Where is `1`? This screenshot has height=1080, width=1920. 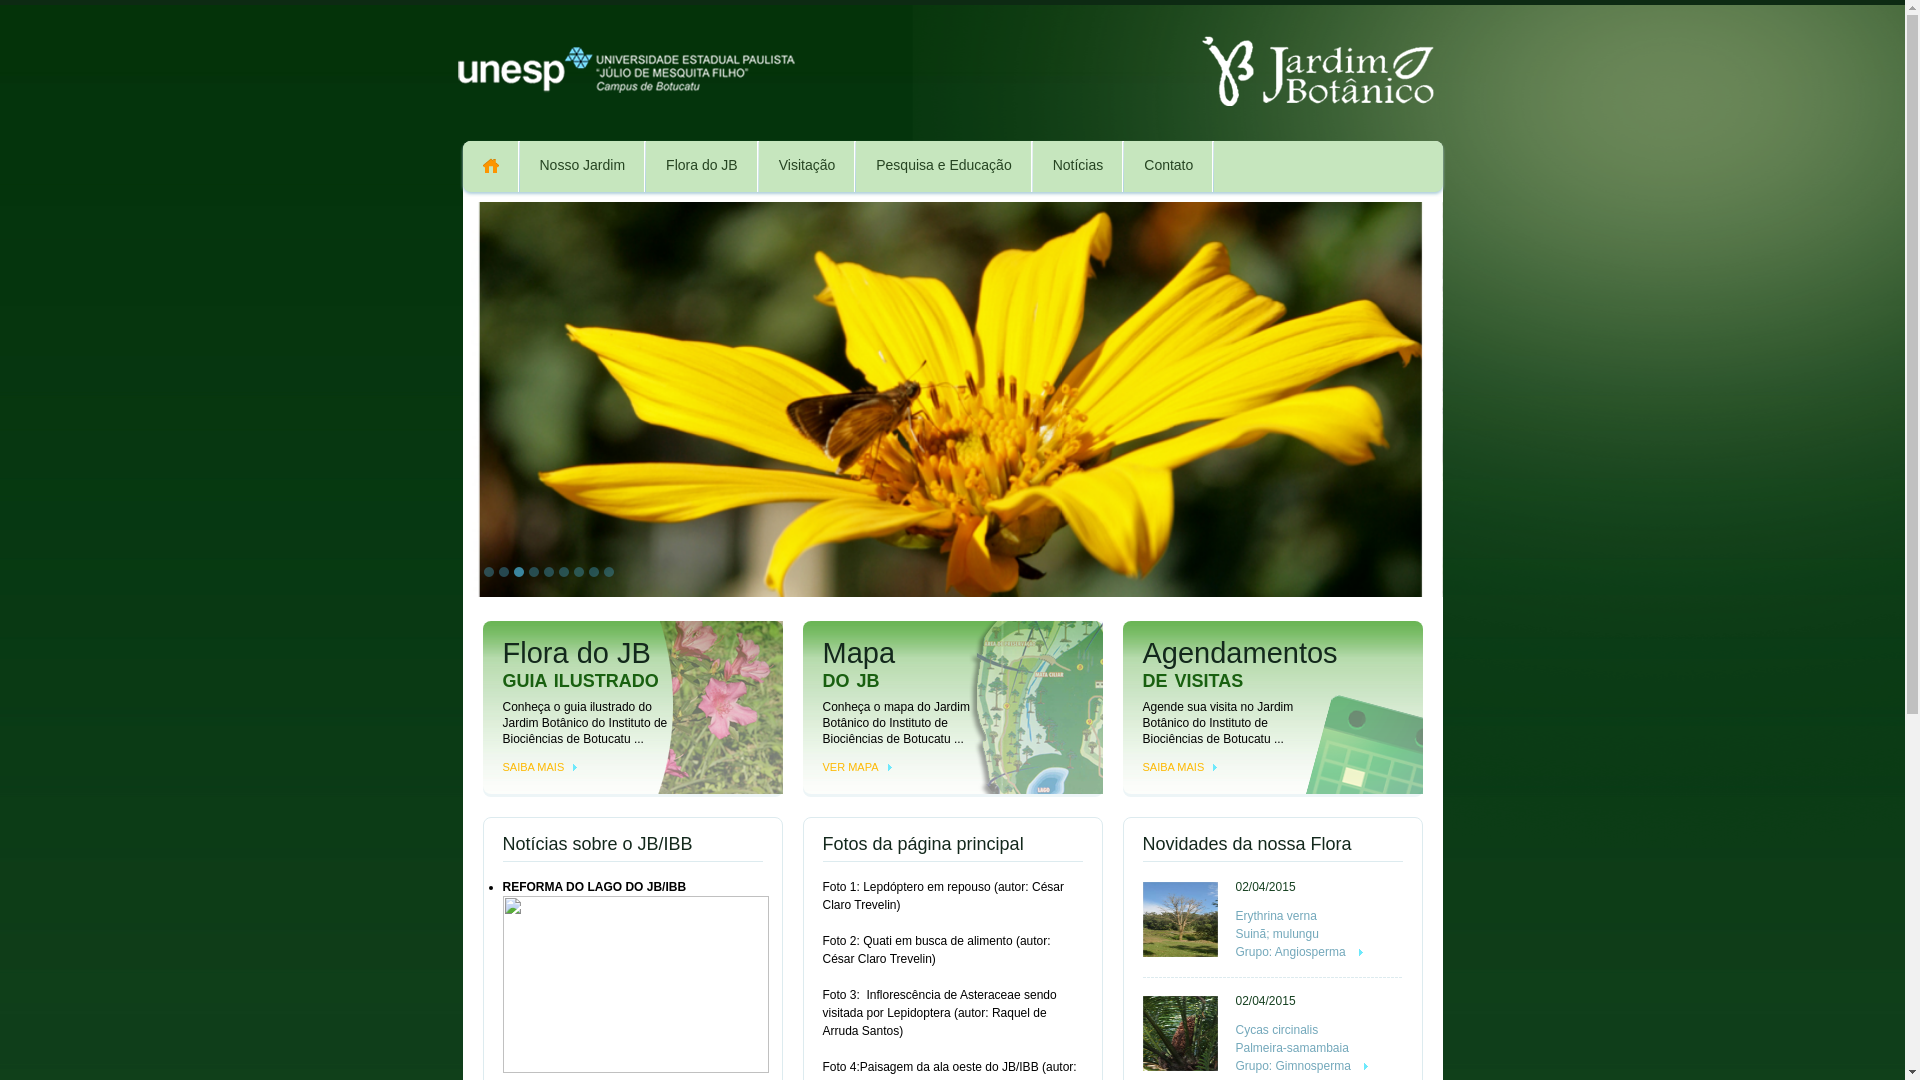 1 is located at coordinates (488, 572).